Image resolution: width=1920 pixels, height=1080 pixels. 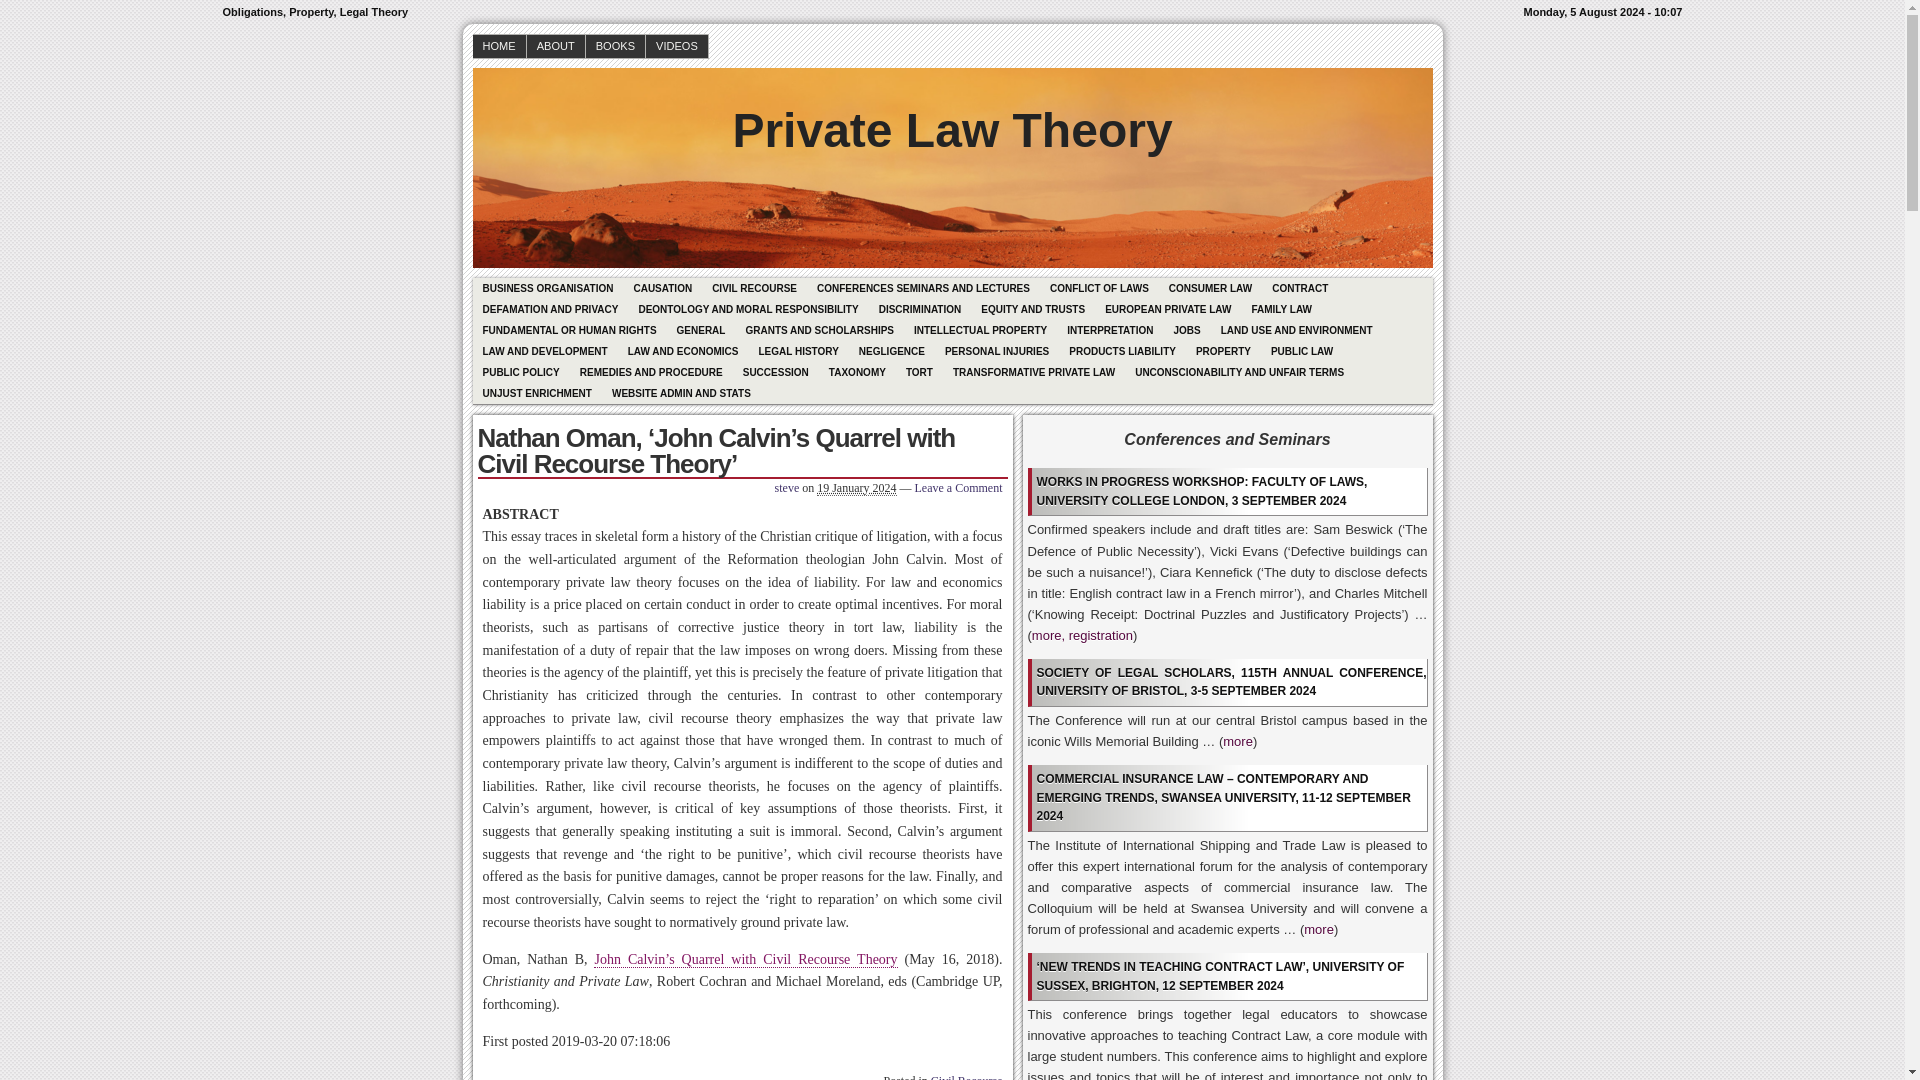 I want to click on CONSUMER LAW, so click(x=1210, y=288).